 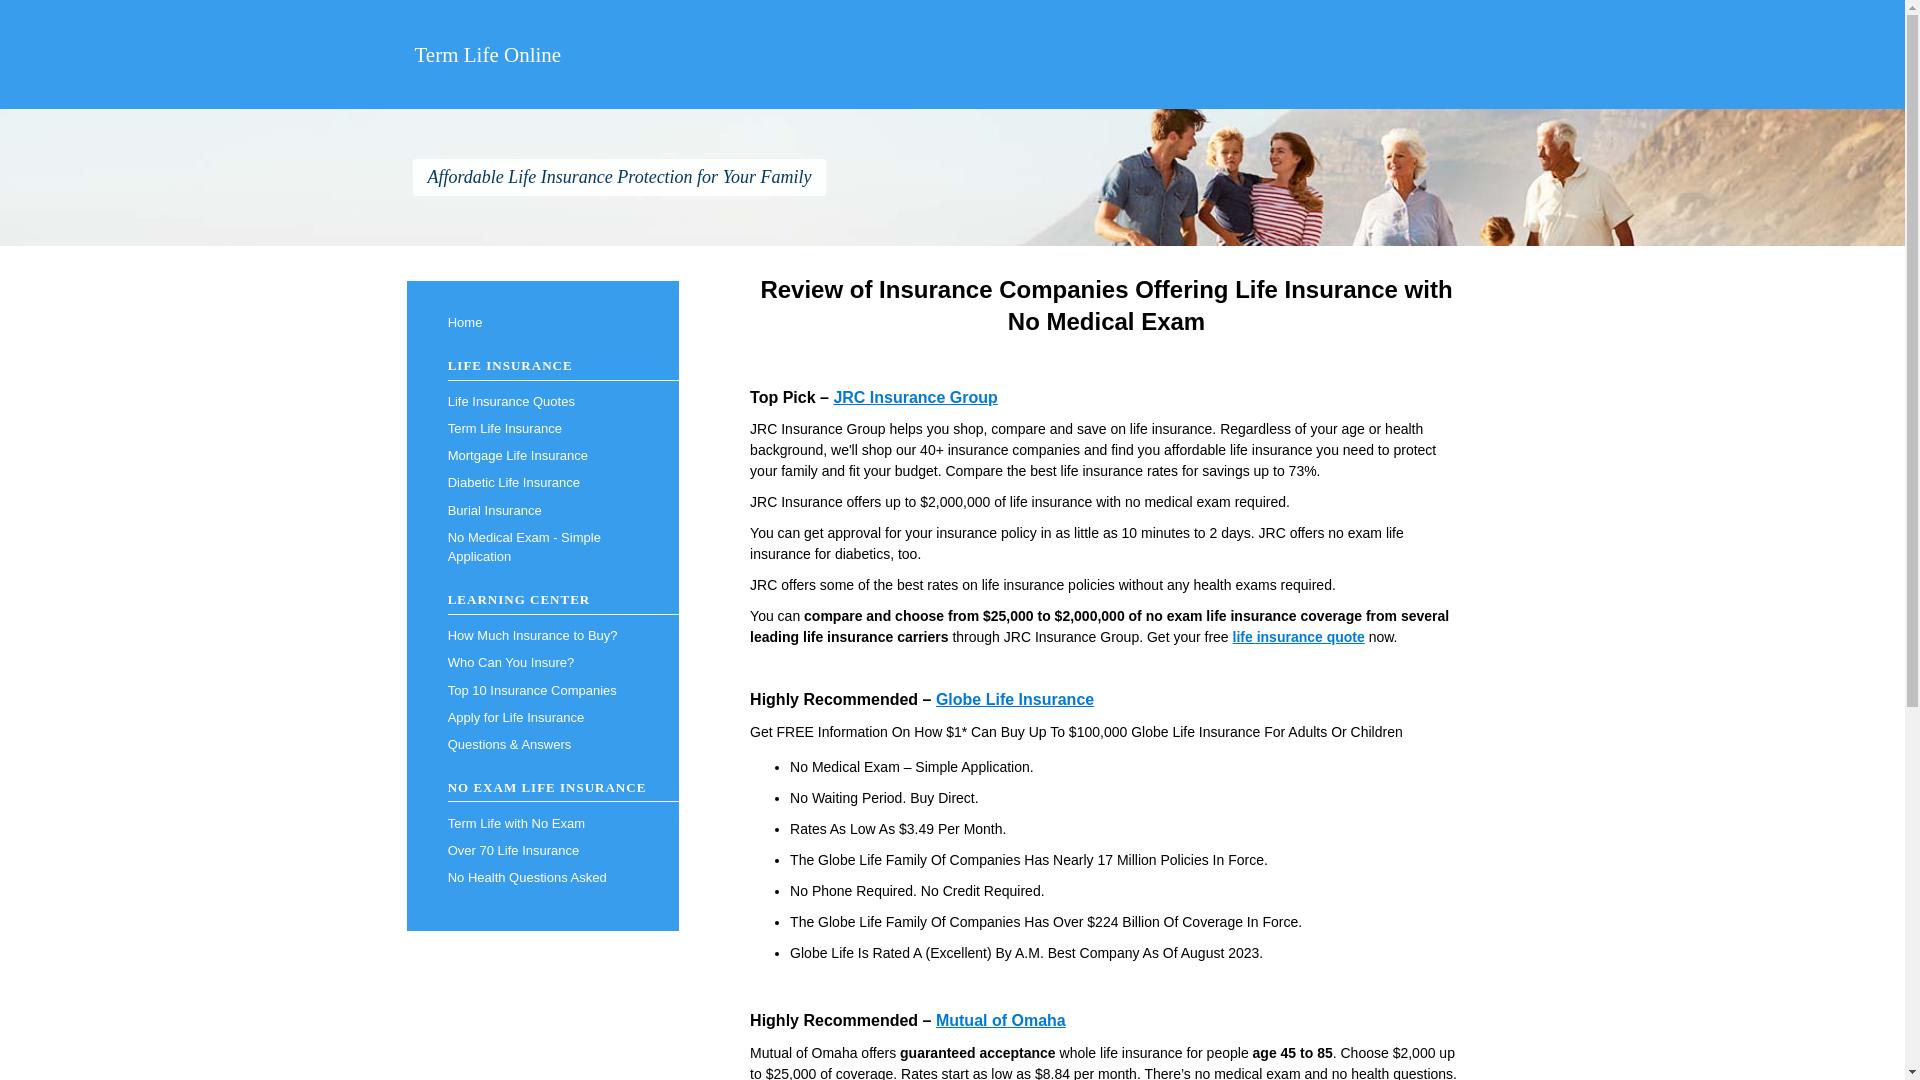 What do you see at coordinates (486, 54) in the screenshot?
I see `Term Life Online` at bounding box center [486, 54].